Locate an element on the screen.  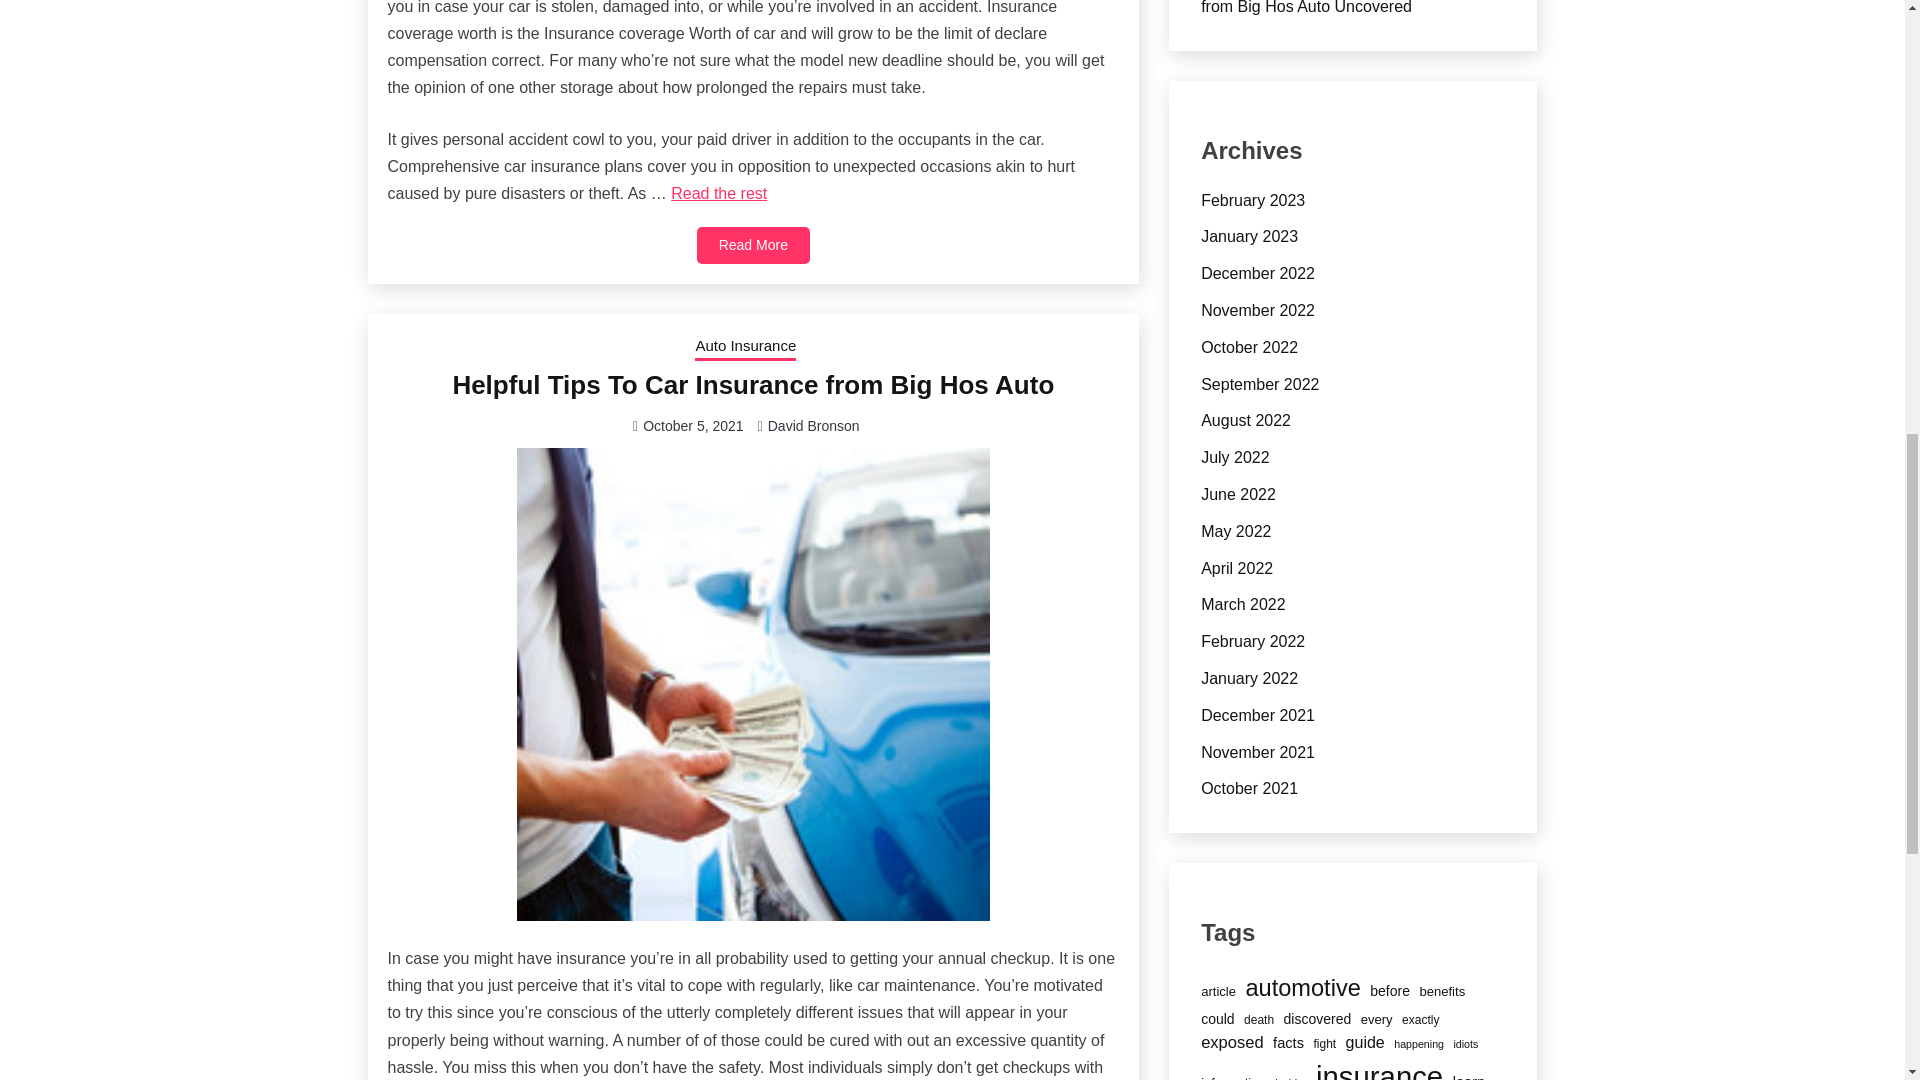
September 2022 is located at coordinates (1260, 384).